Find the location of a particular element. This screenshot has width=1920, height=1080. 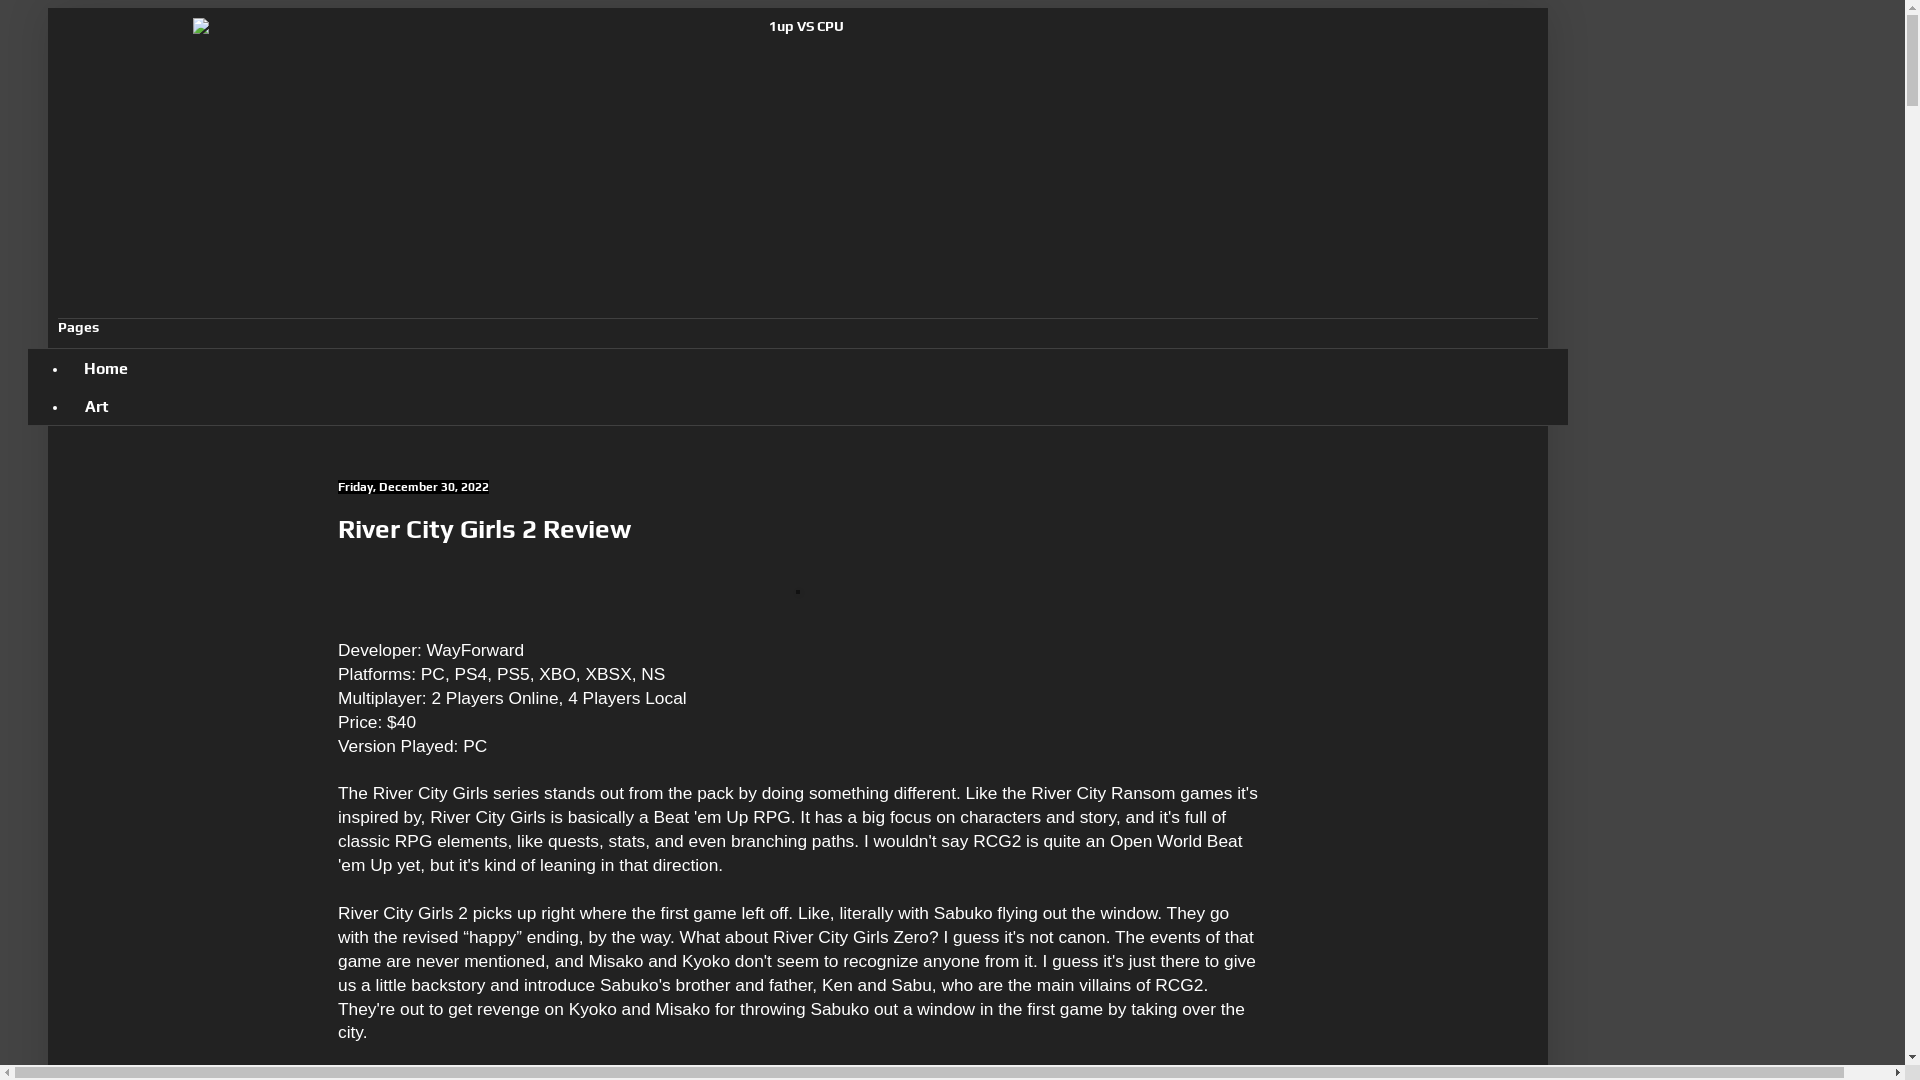

River City Girls 2 Review is located at coordinates (484, 529).